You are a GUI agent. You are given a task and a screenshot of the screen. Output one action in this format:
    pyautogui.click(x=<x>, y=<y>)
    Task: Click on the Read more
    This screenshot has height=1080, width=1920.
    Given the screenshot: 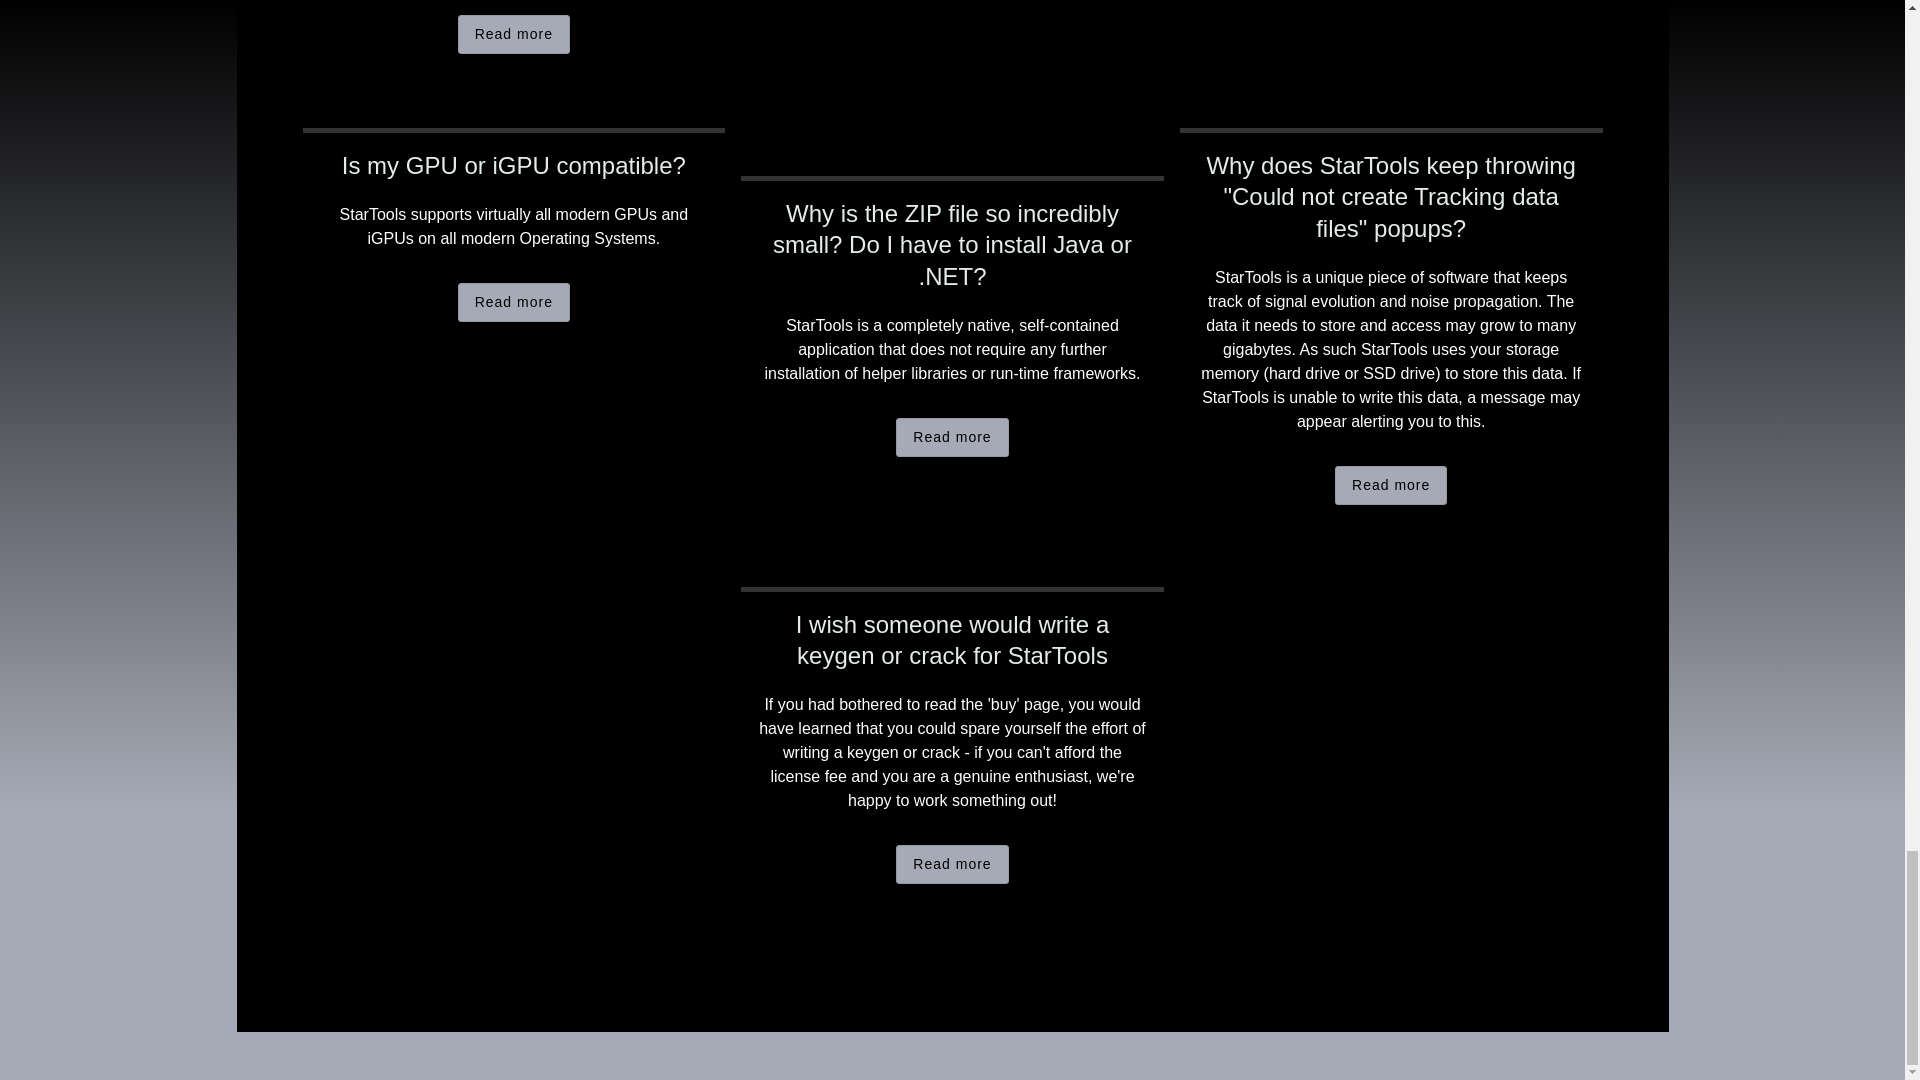 What is the action you would take?
    pyautogui.click(x=514, y=34)
    